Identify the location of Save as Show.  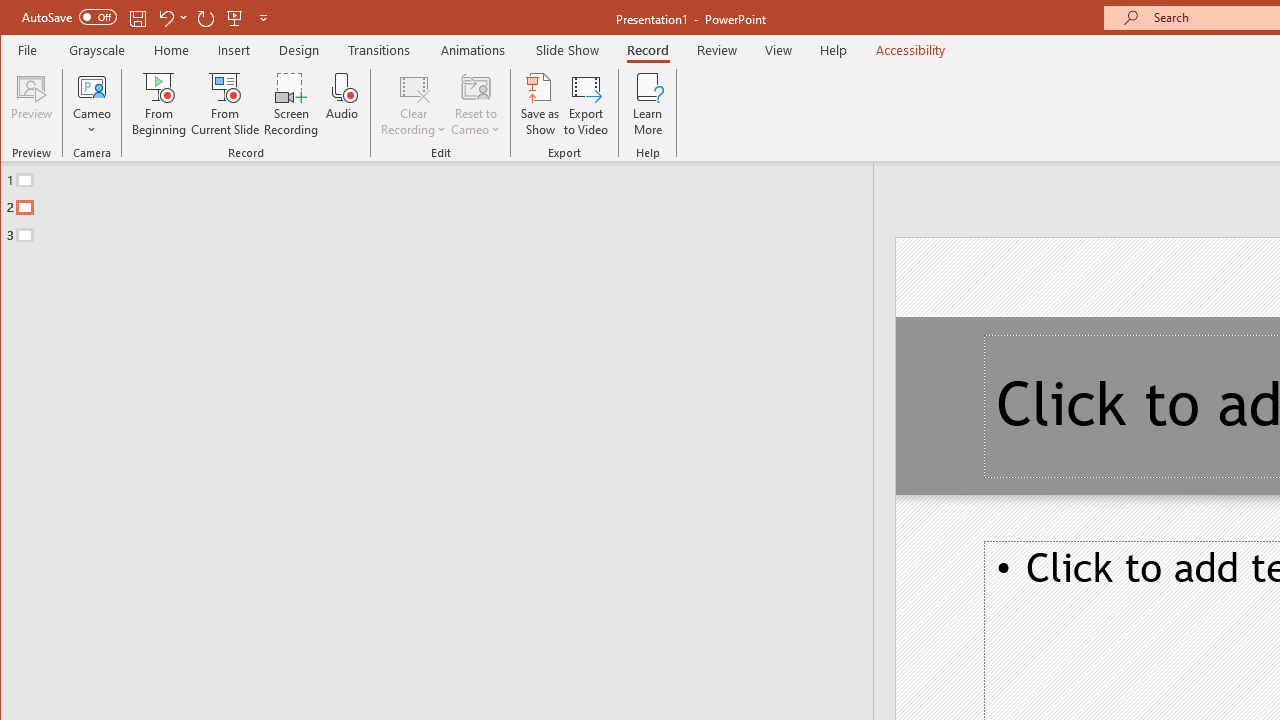
(540, 104).